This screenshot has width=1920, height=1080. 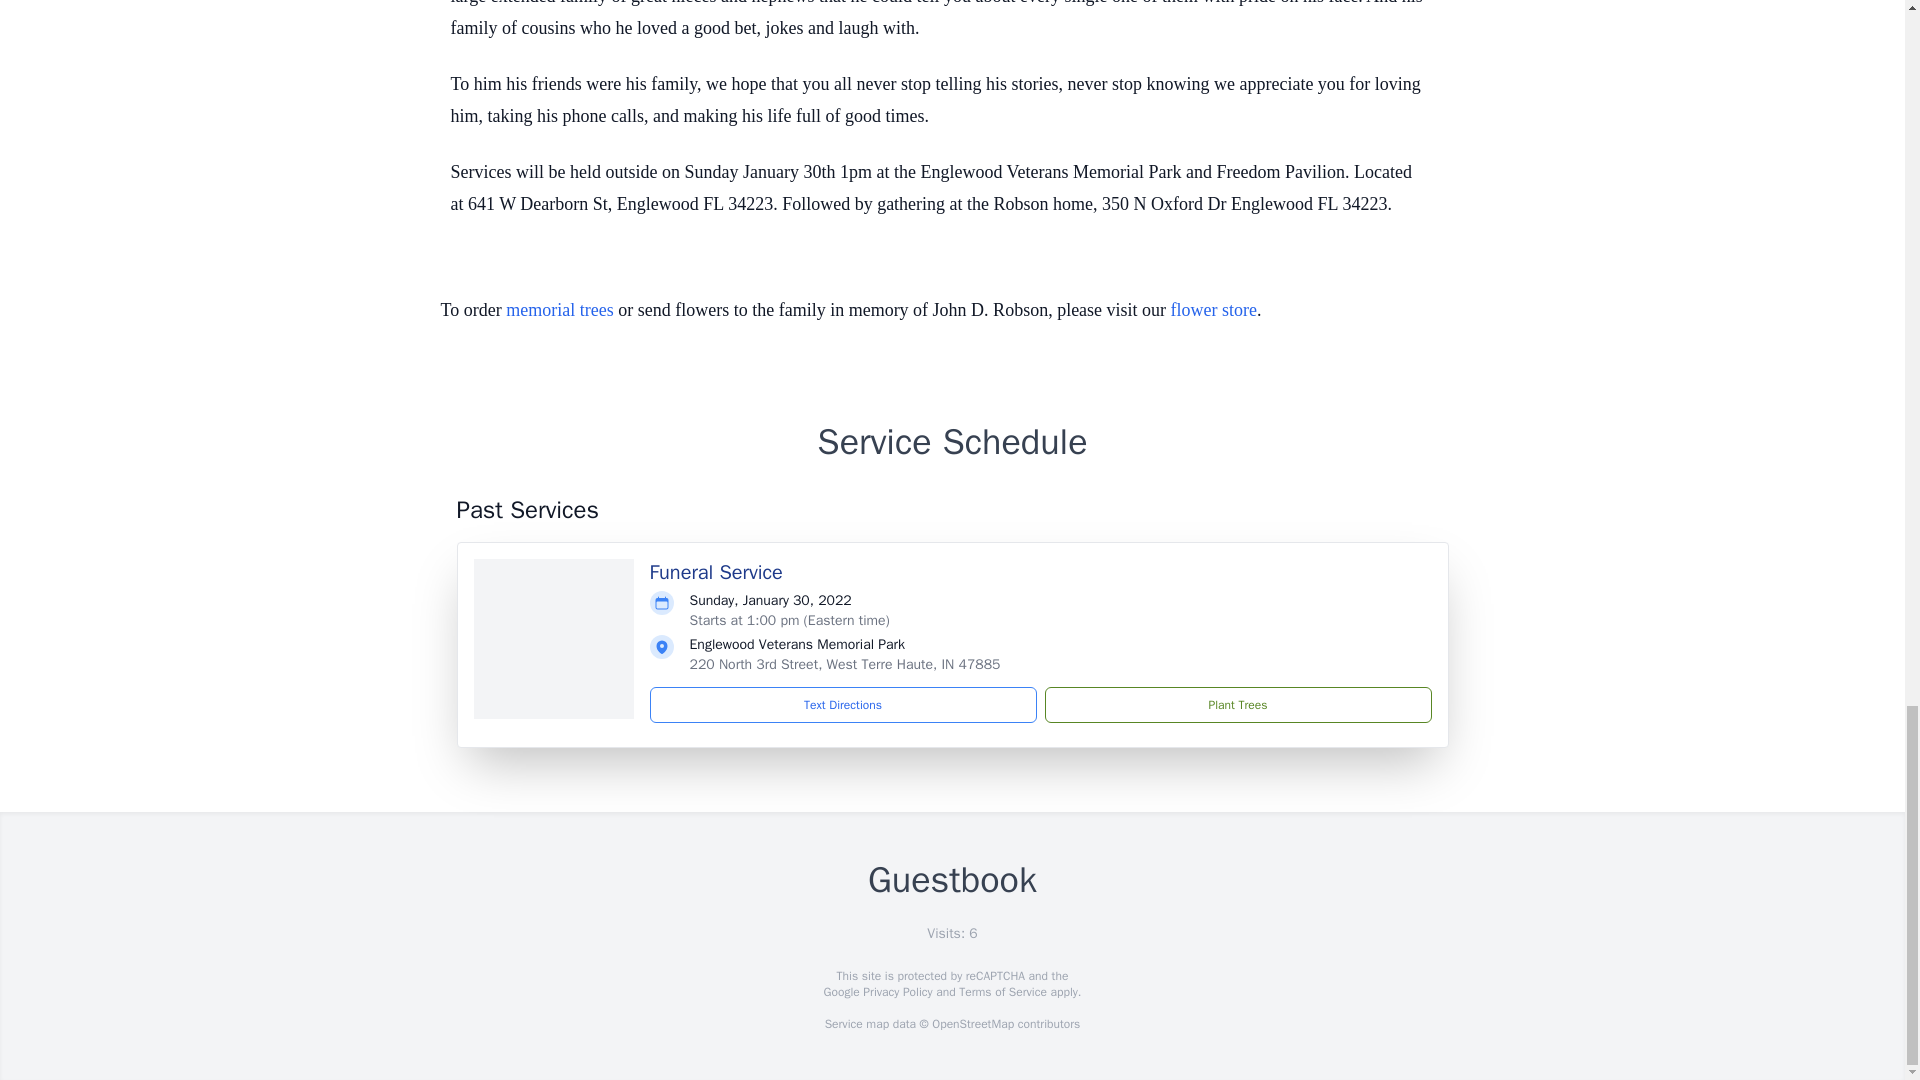 What do you see at coordinates (1237, 704) in the screenshot?
I see `Plant Trees` at bounding box center [1237, 704].